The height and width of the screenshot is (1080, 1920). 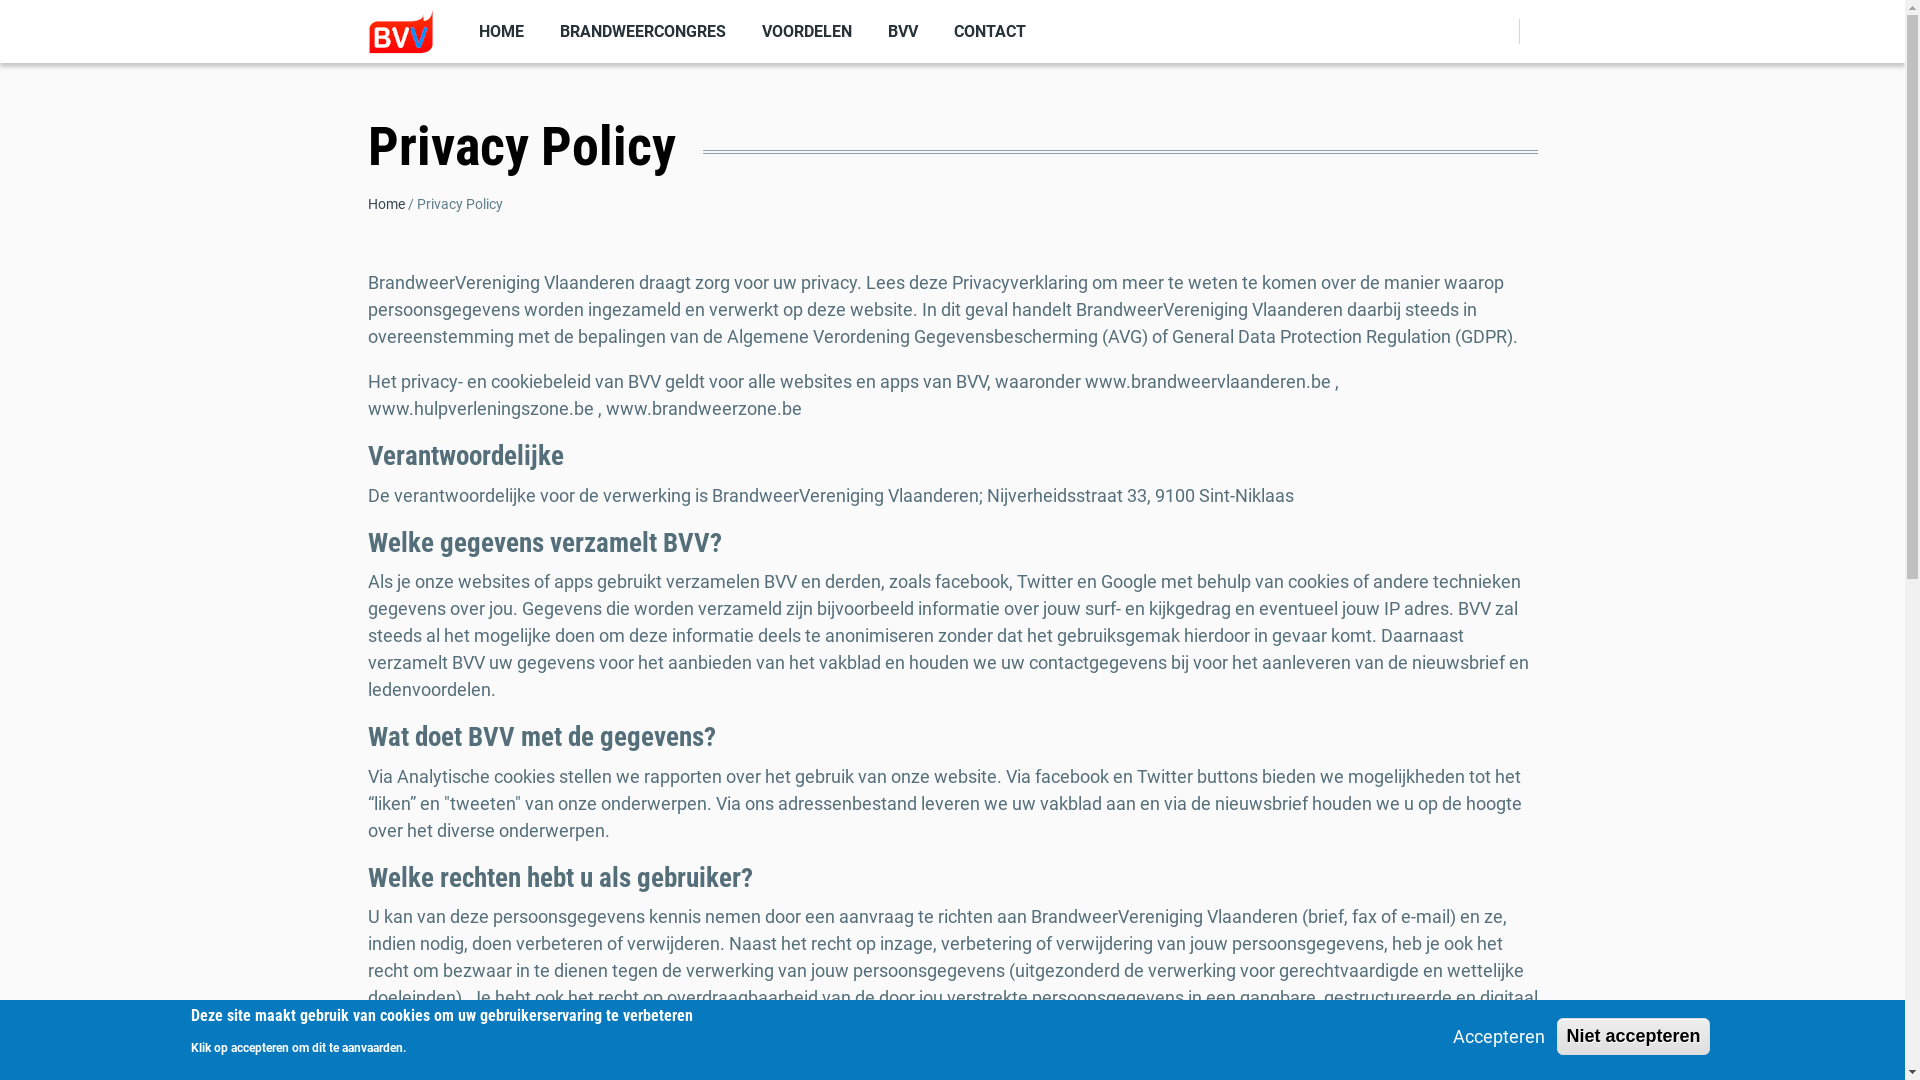 What do you see at coordinates (1490, 92) in the screenshot?
I see `Zoeken` at bounding box center [1490, 92].